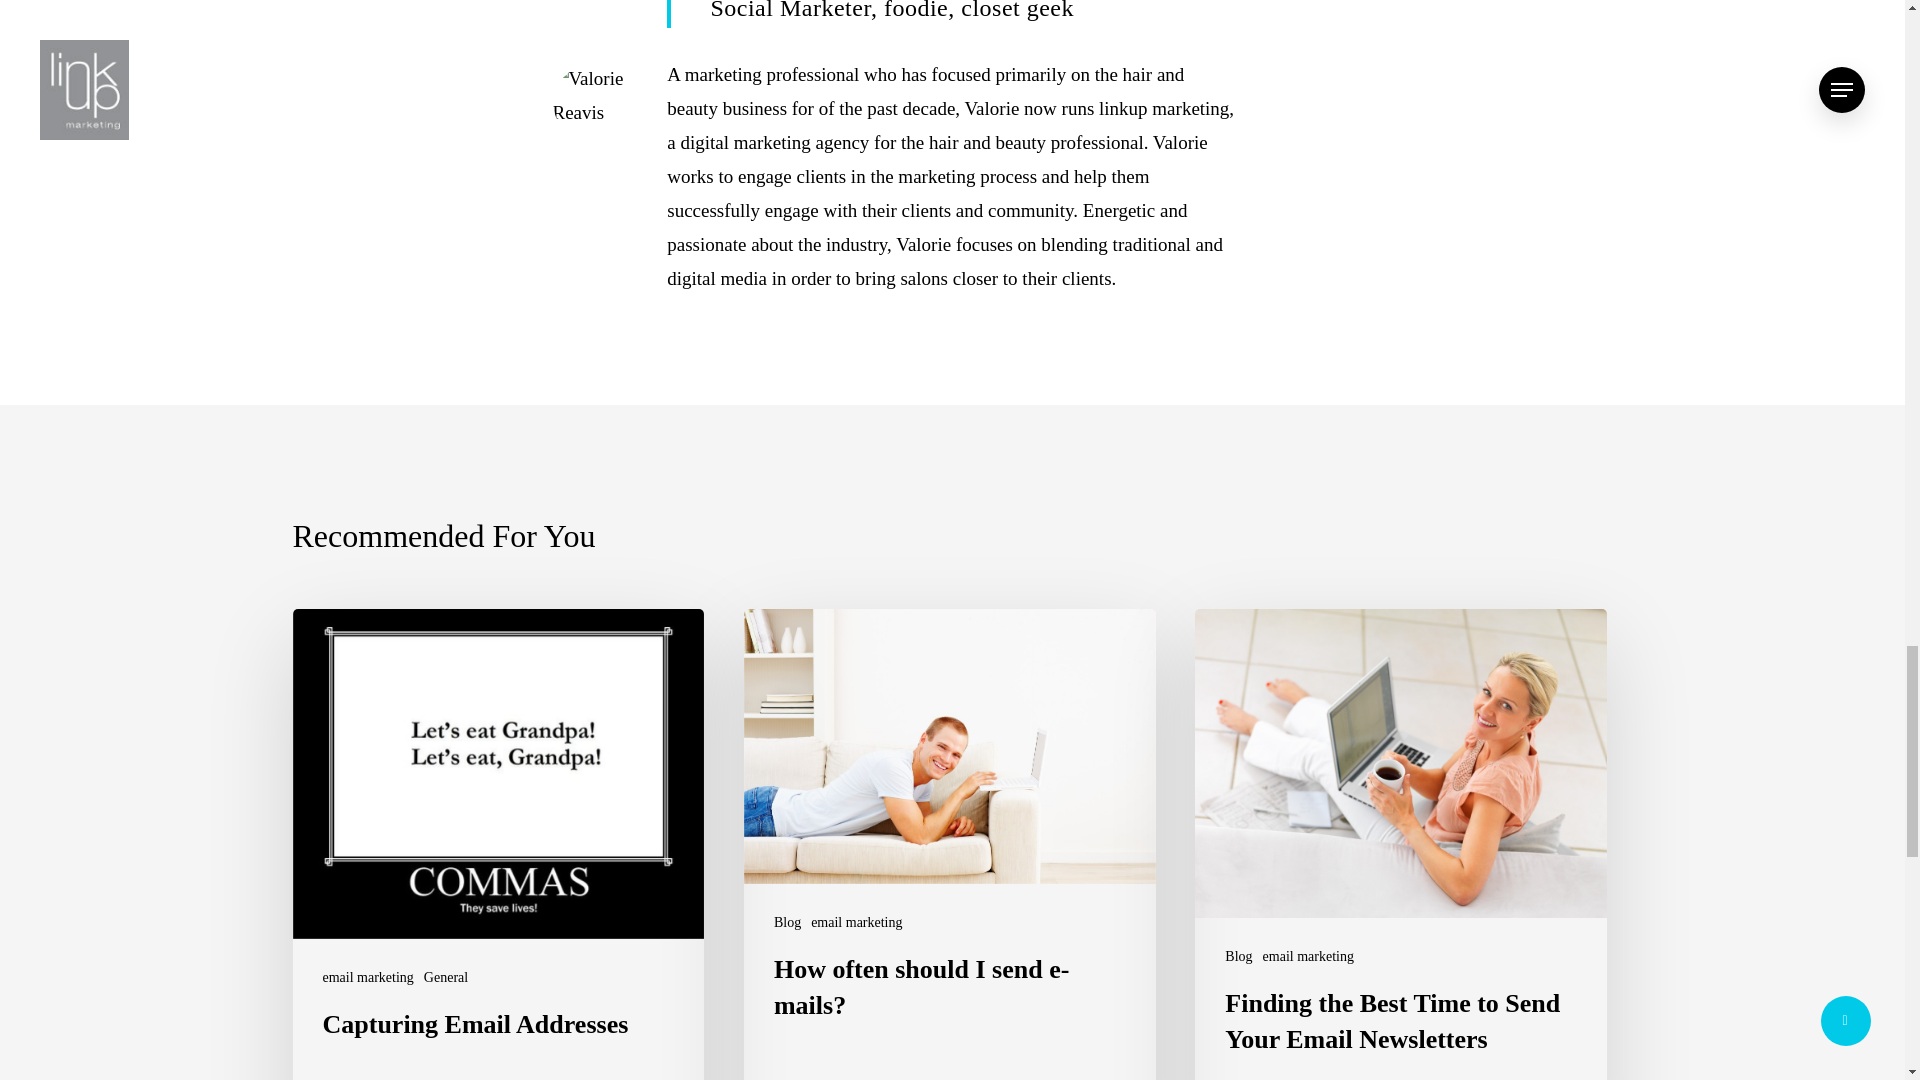 This screenshot has width=1920, height=1080. Describe the element at coordinates (786, 922) in the screenshot. I see `Blog` at that location.